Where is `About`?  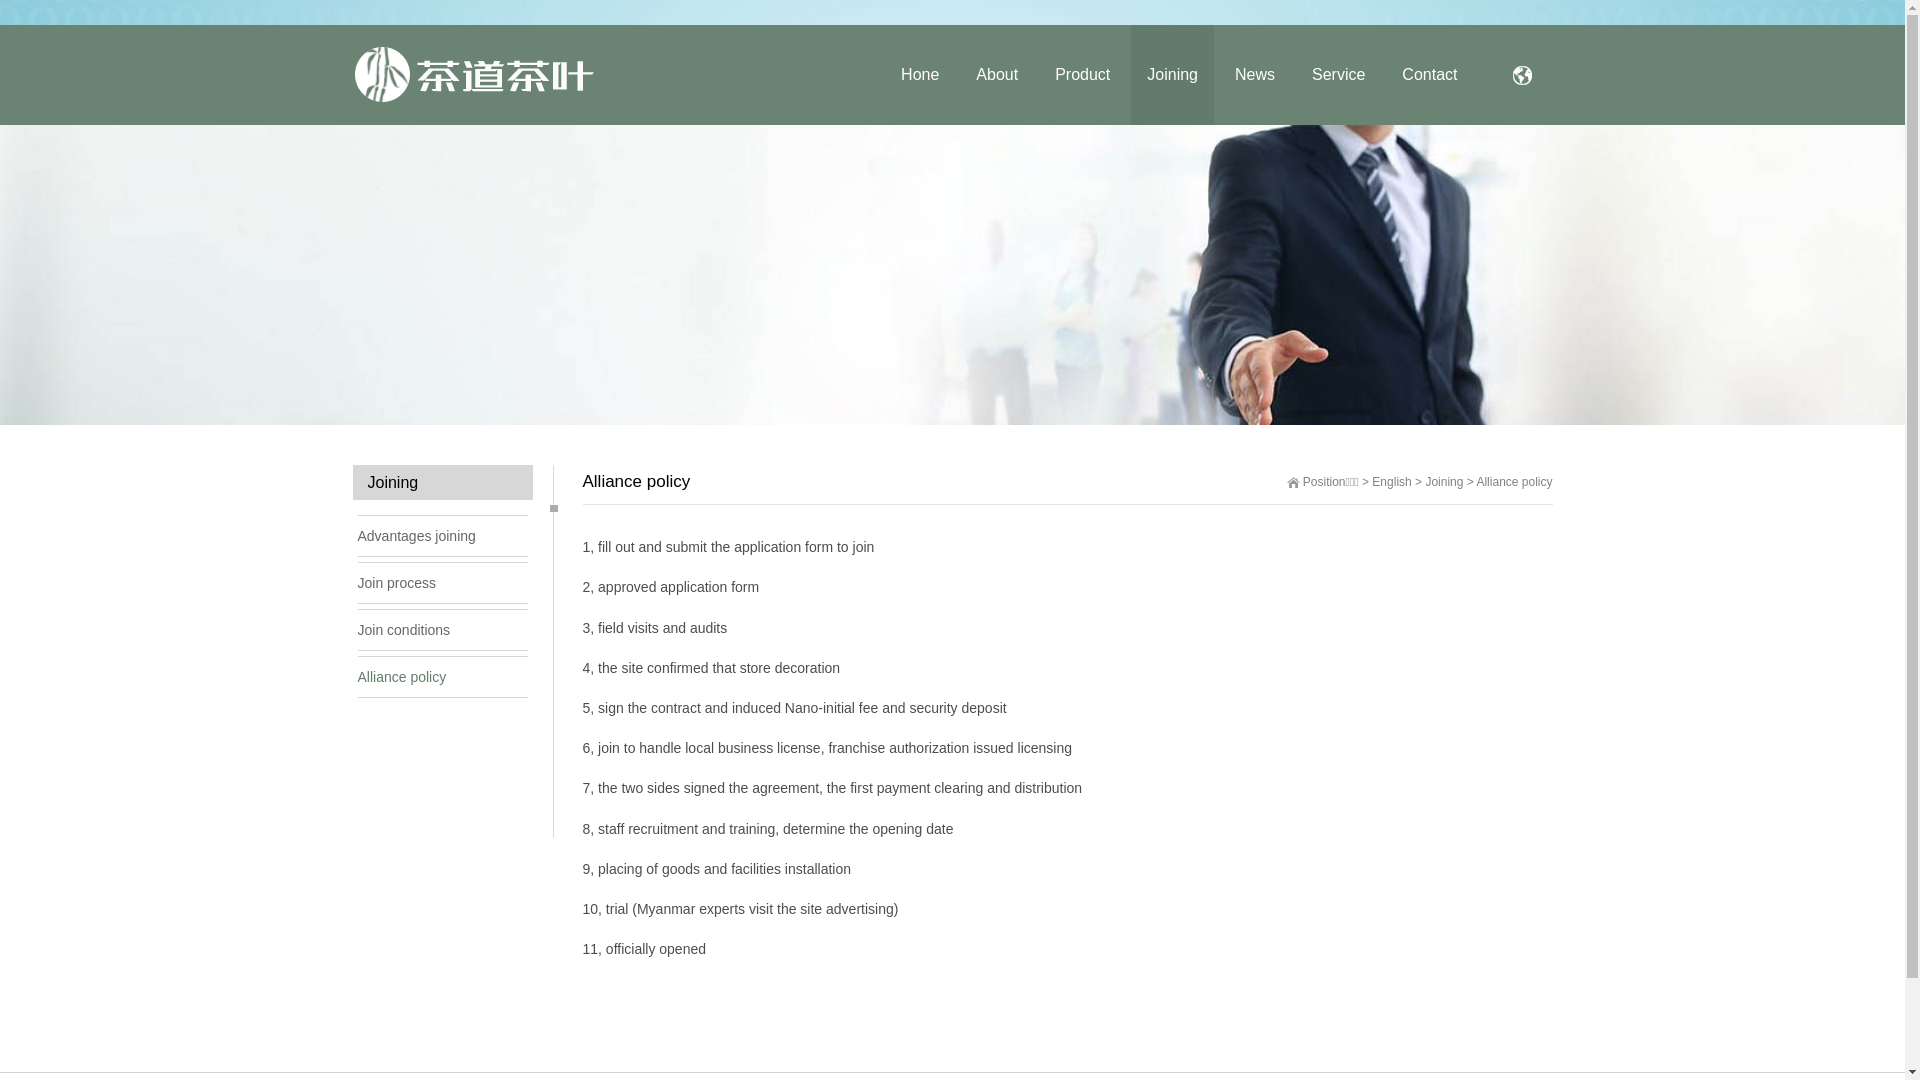 About is located at coordinates (997, 75).